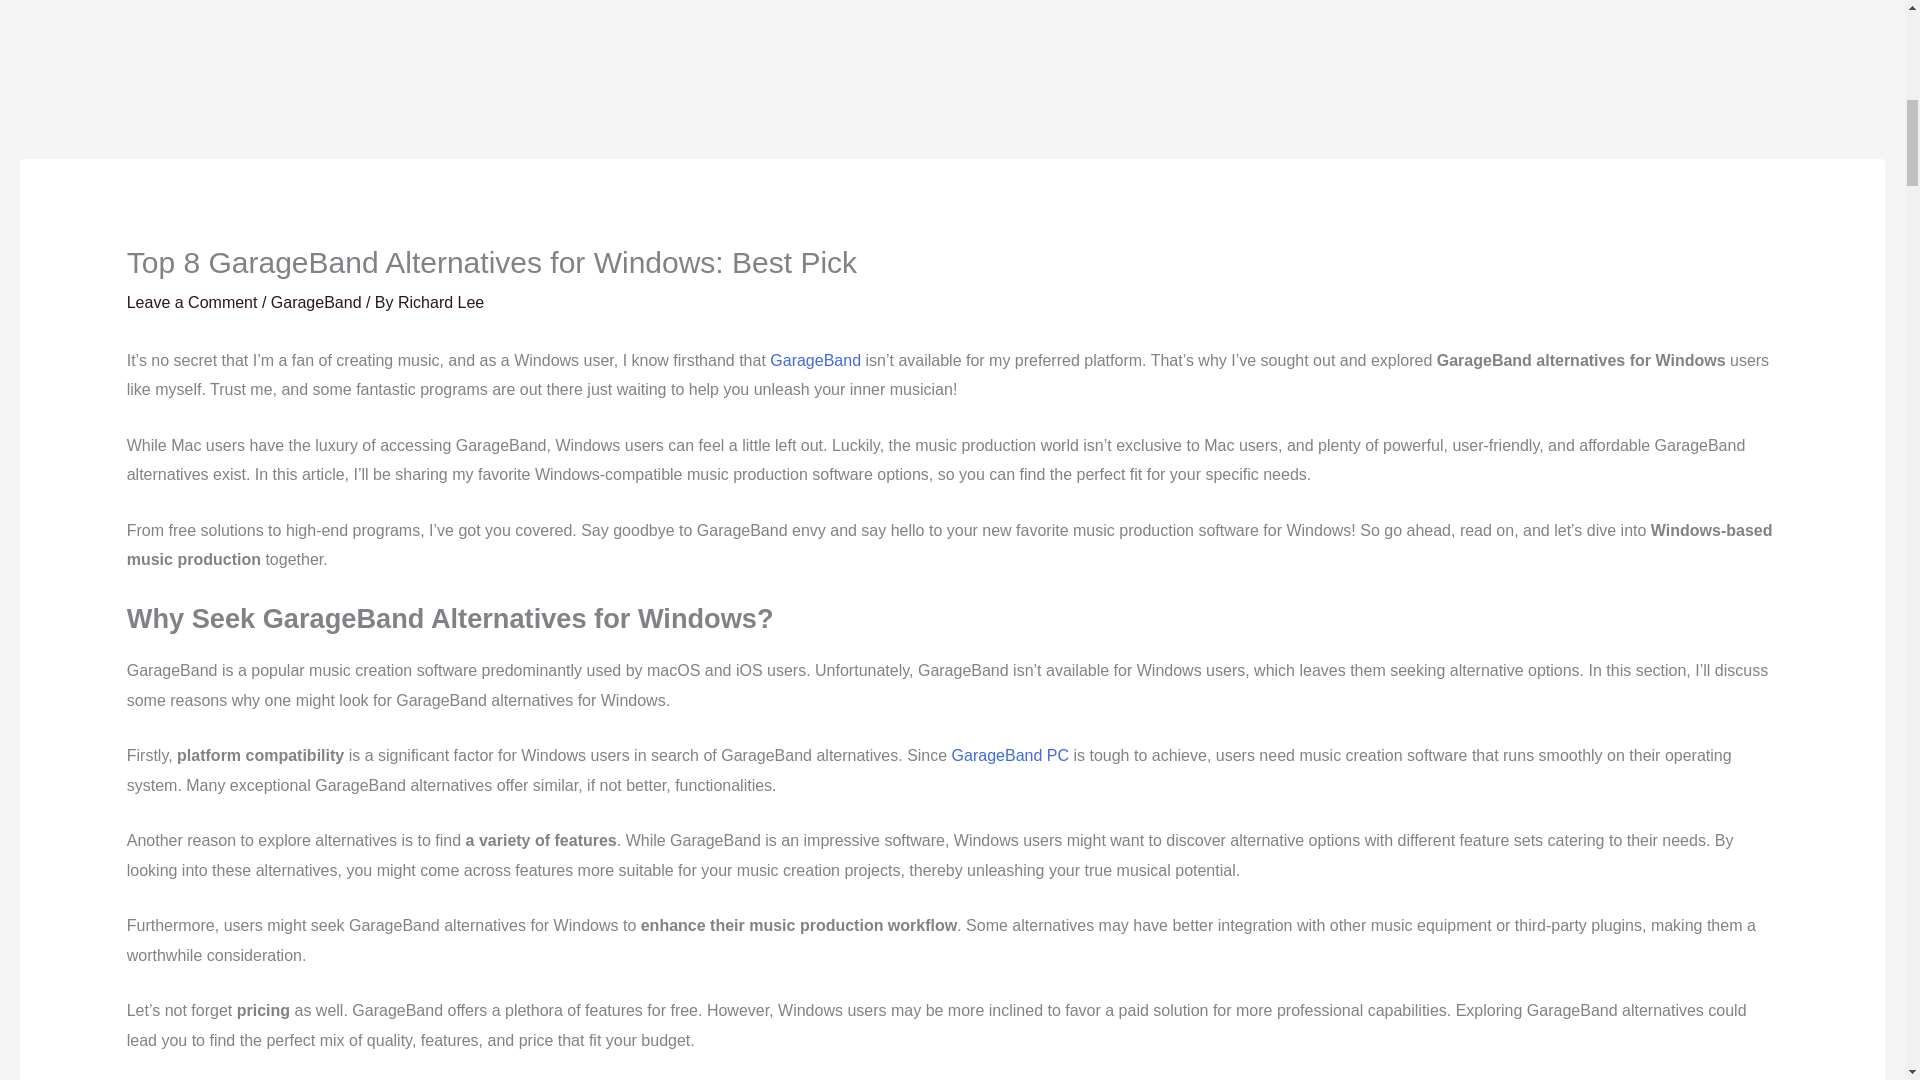  What do you see at coordinates (1010, 755) in the screenshot?
I see `GarageBand PC` at bounding box center [1010, 755].